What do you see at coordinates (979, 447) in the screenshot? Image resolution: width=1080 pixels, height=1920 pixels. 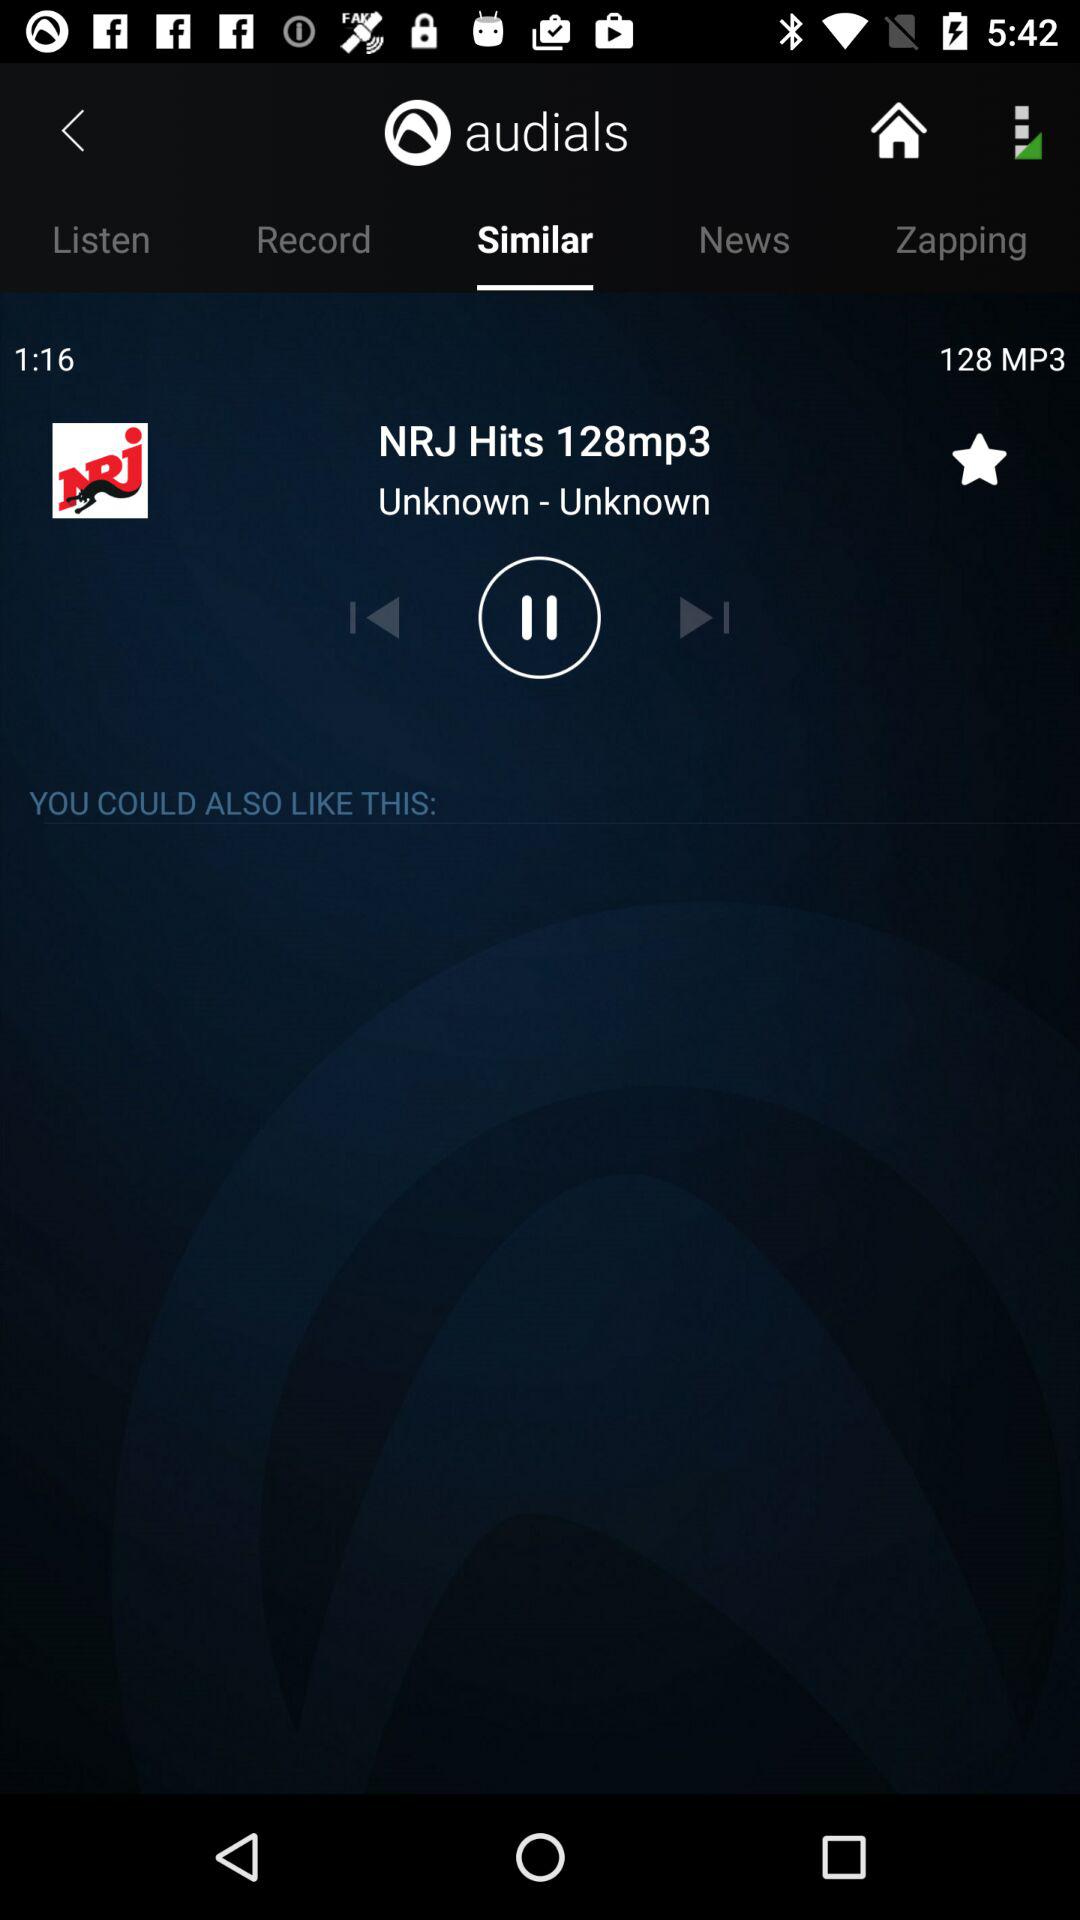 I see `add song to favorites` at bounding box center [979, 447].